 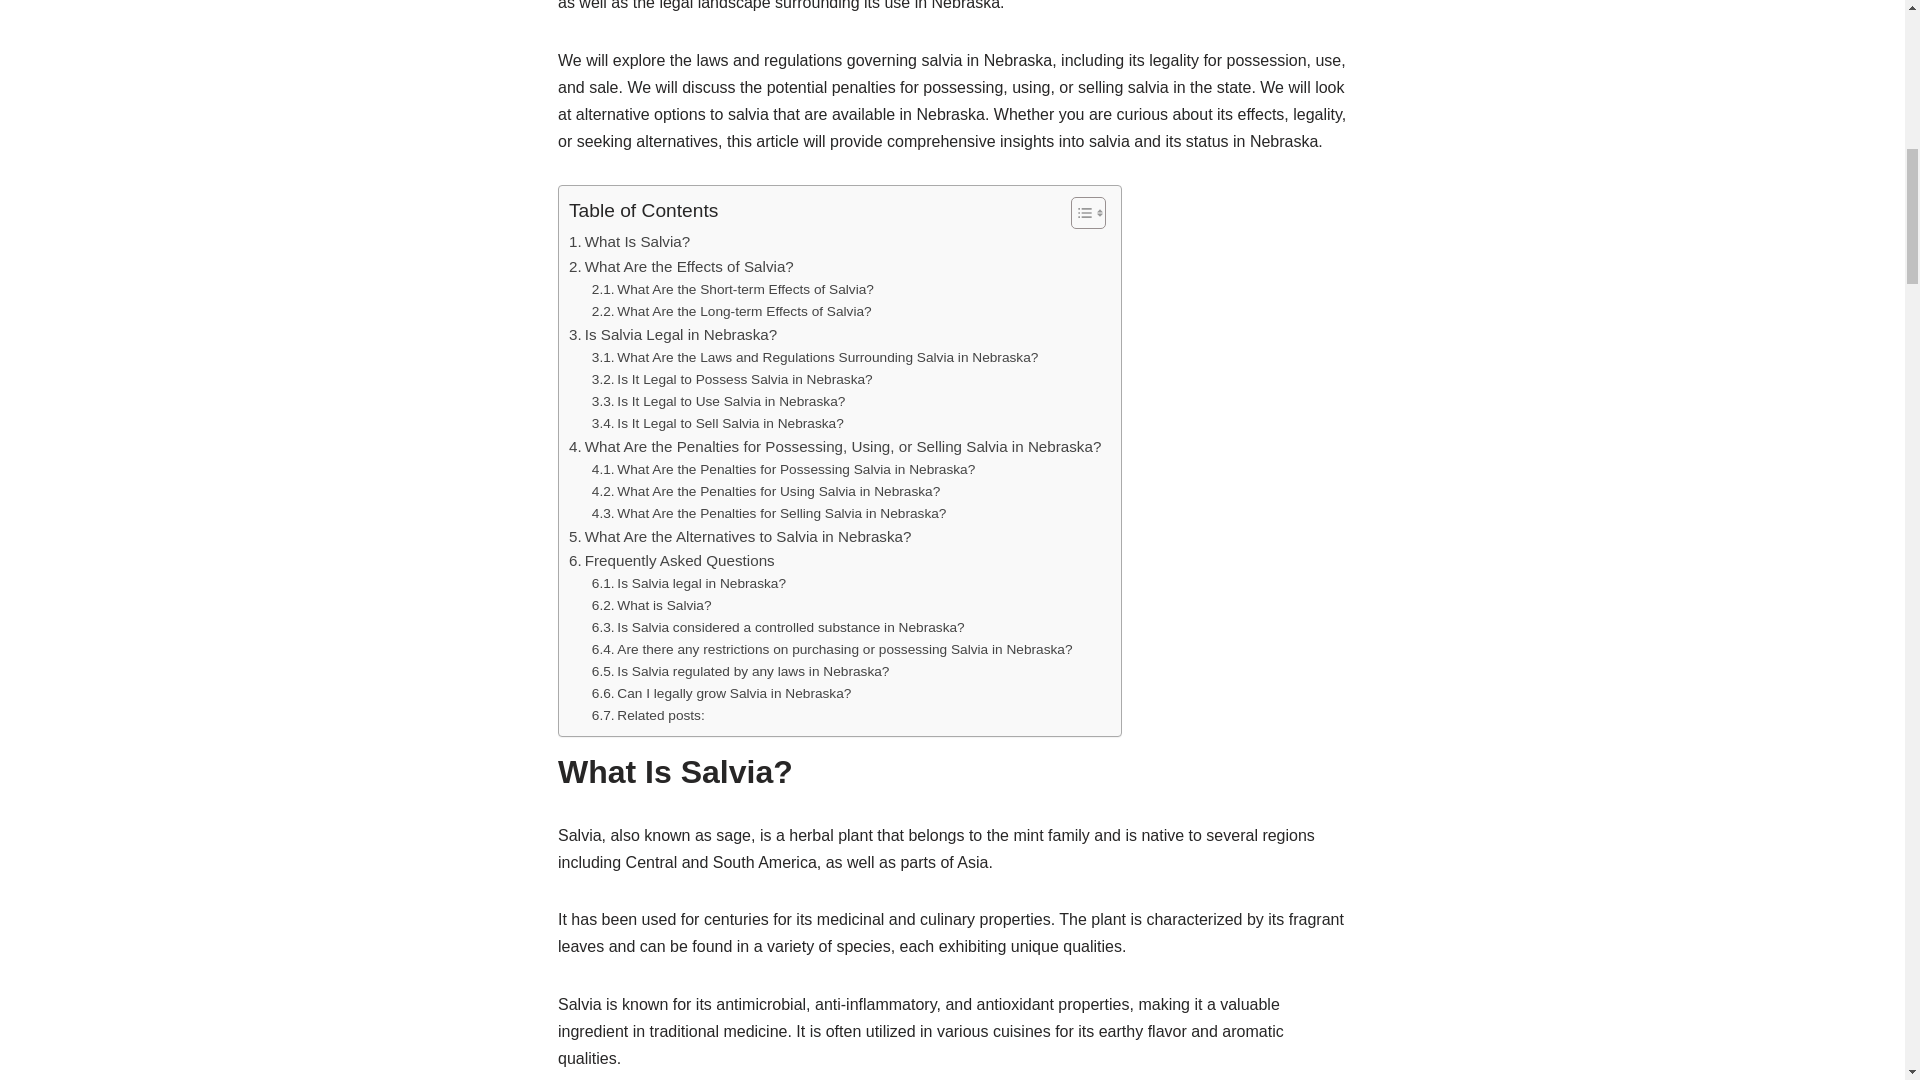 I want to click on Is It Legal to Possess Salvia in Nebraska?, so click(x=732, y=380).